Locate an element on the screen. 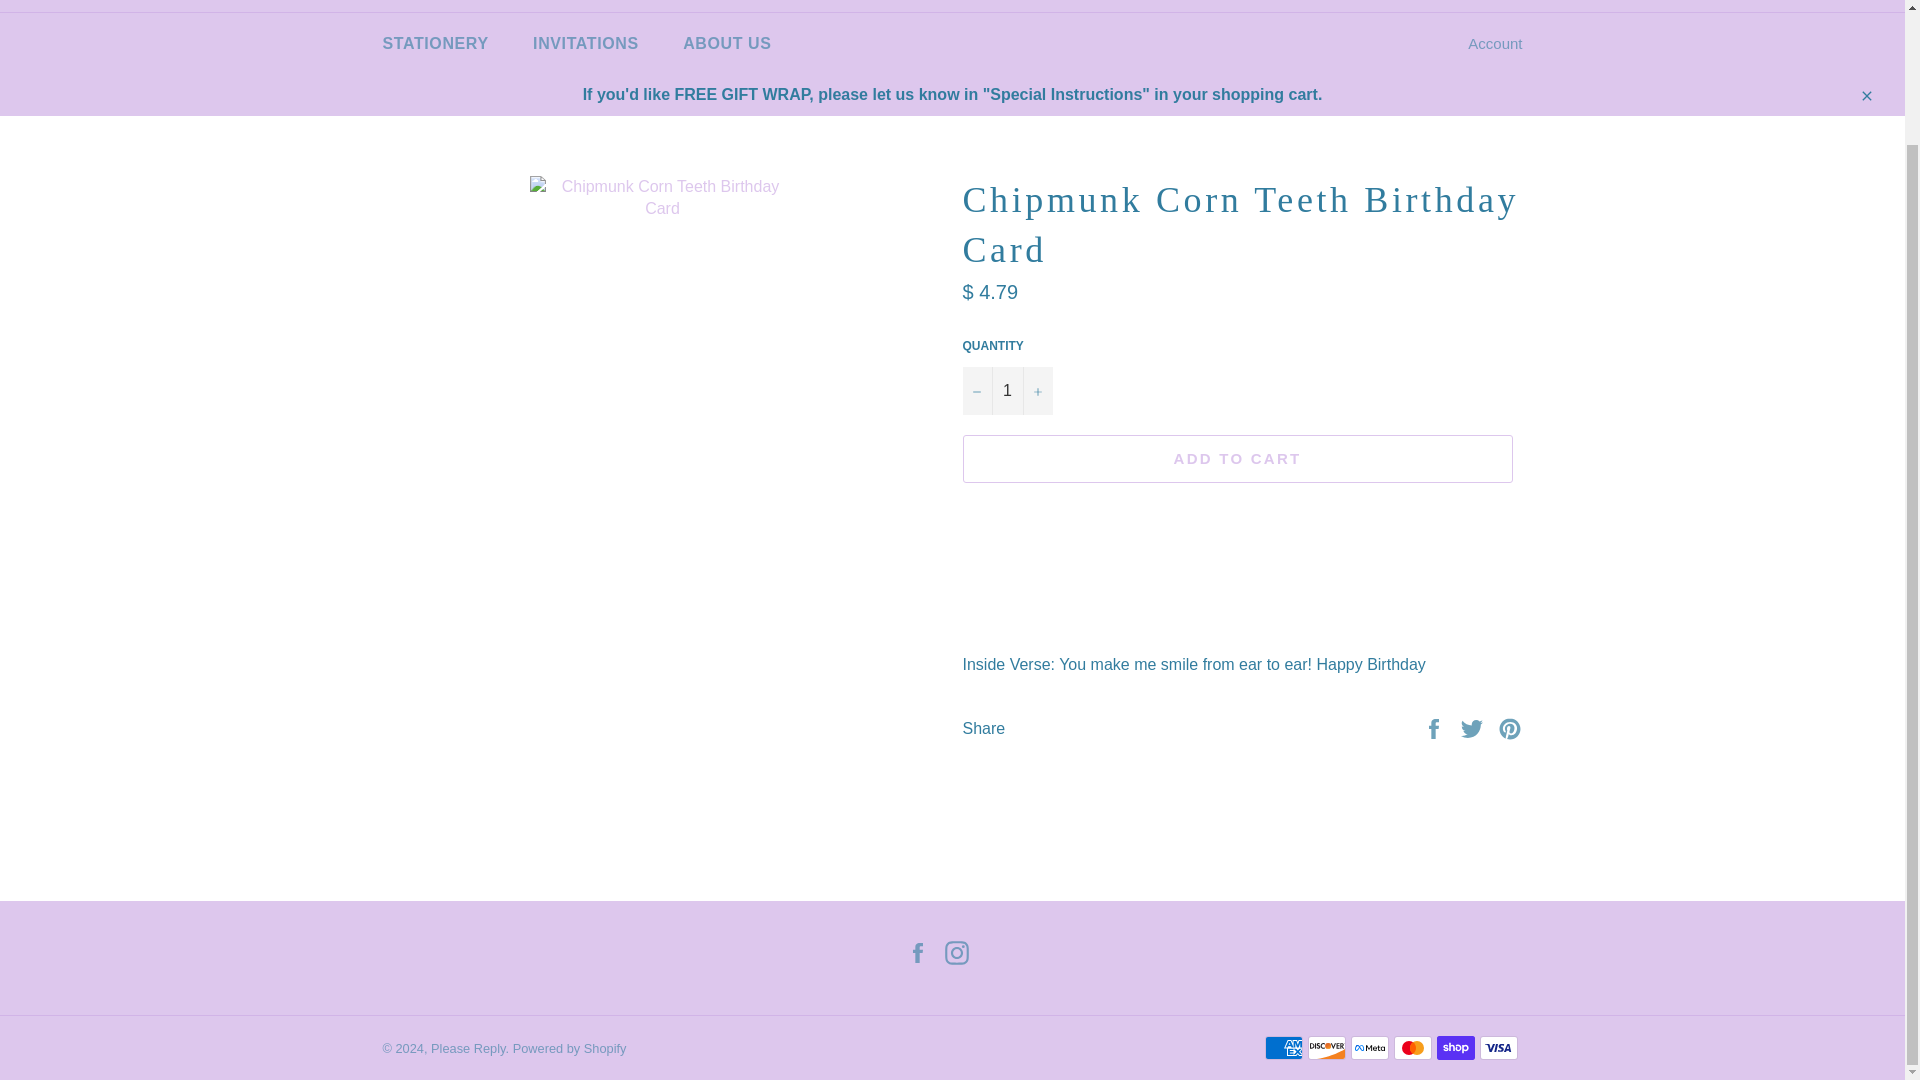  Tweet on Twitter is located at coordinates (1474, 728).